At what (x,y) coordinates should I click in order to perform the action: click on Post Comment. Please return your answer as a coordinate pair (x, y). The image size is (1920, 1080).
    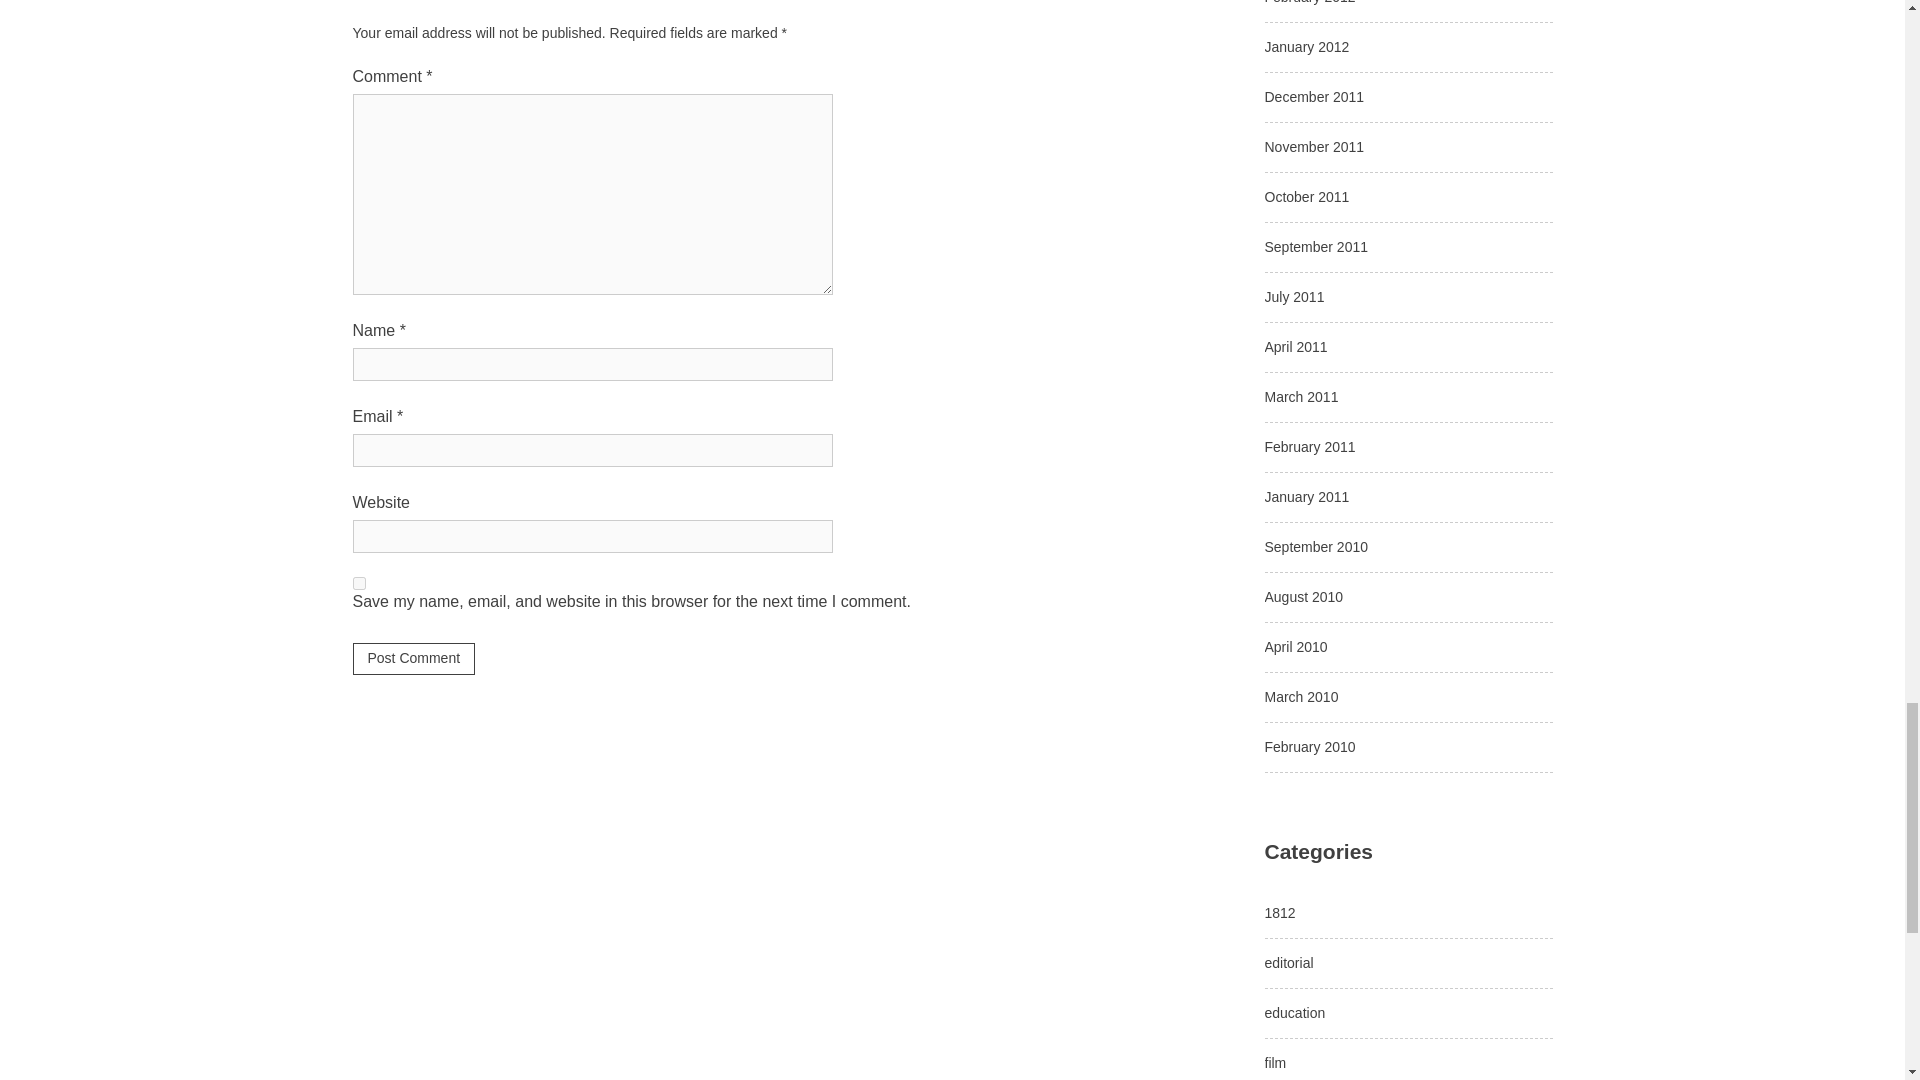
    Looking at the image, I should click on (412, 658).